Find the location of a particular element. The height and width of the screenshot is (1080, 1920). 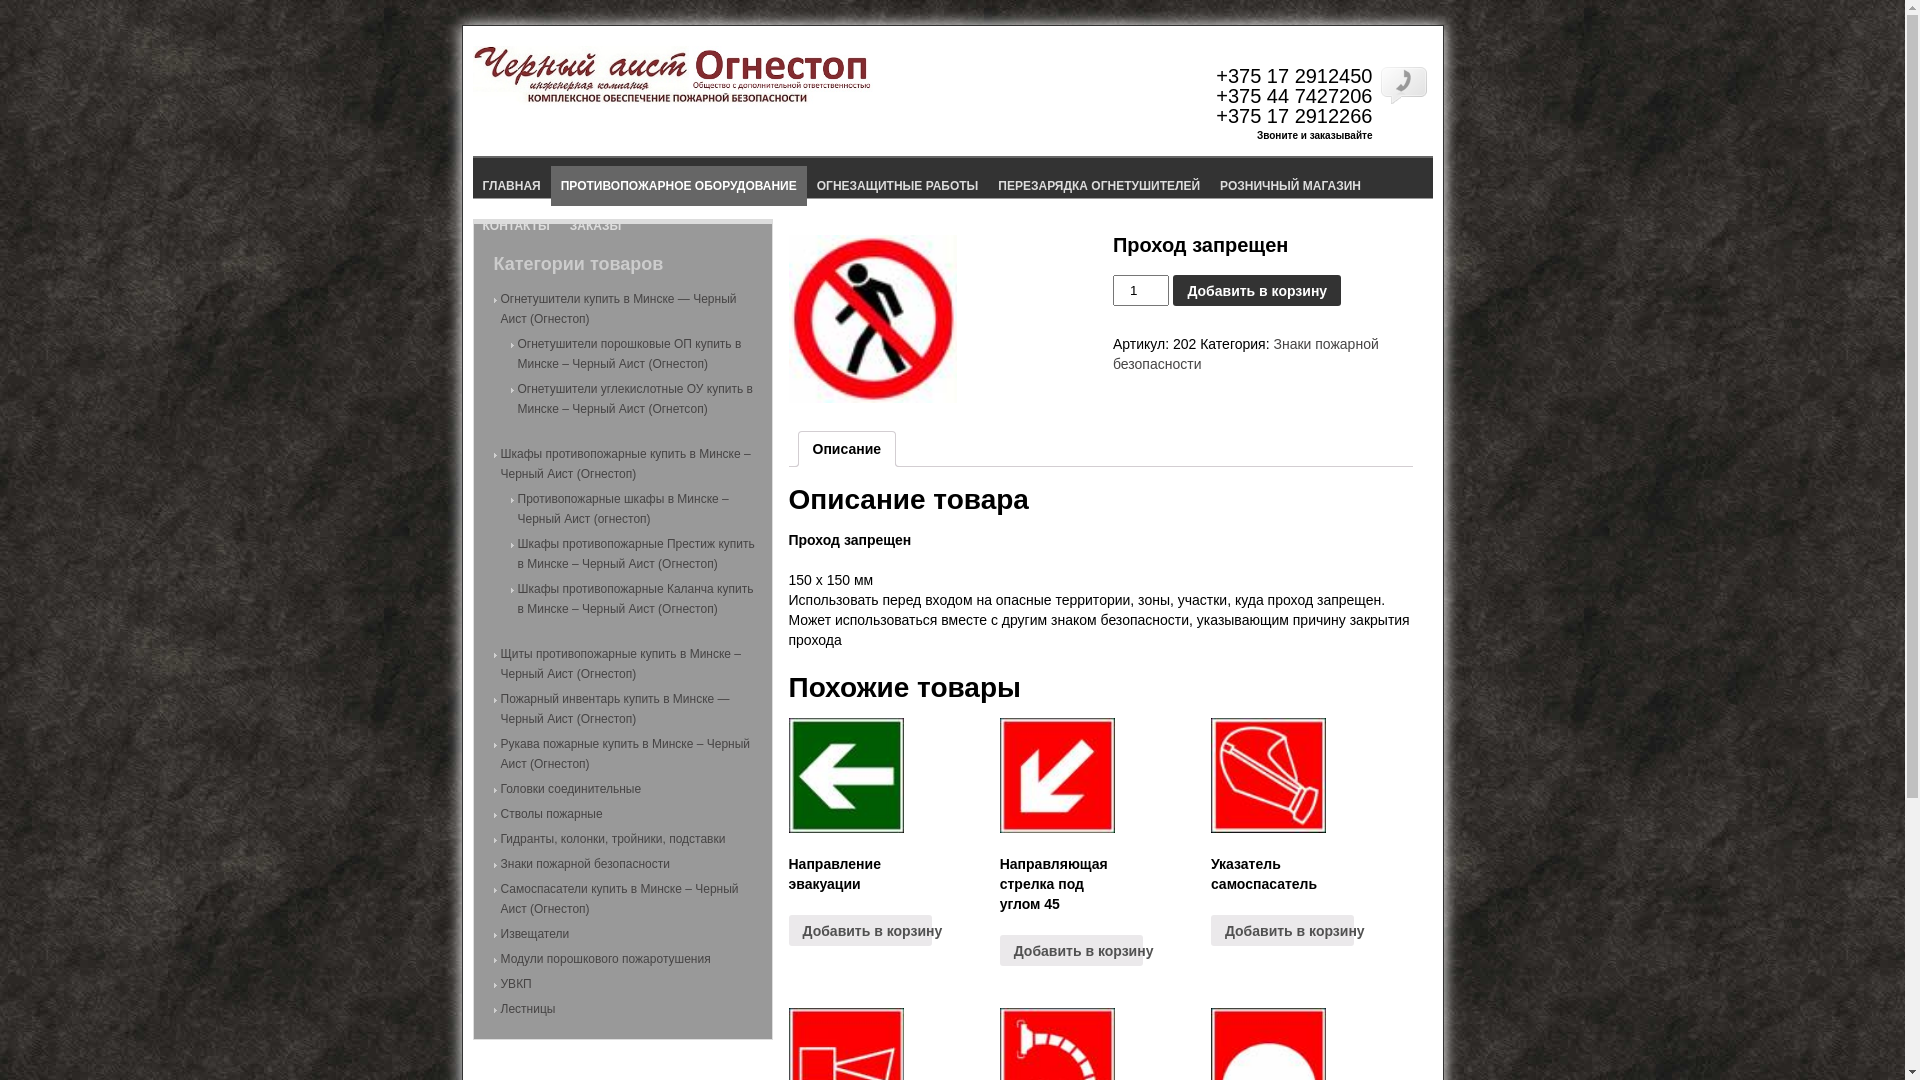

aist is located at coordinates (672, 104).